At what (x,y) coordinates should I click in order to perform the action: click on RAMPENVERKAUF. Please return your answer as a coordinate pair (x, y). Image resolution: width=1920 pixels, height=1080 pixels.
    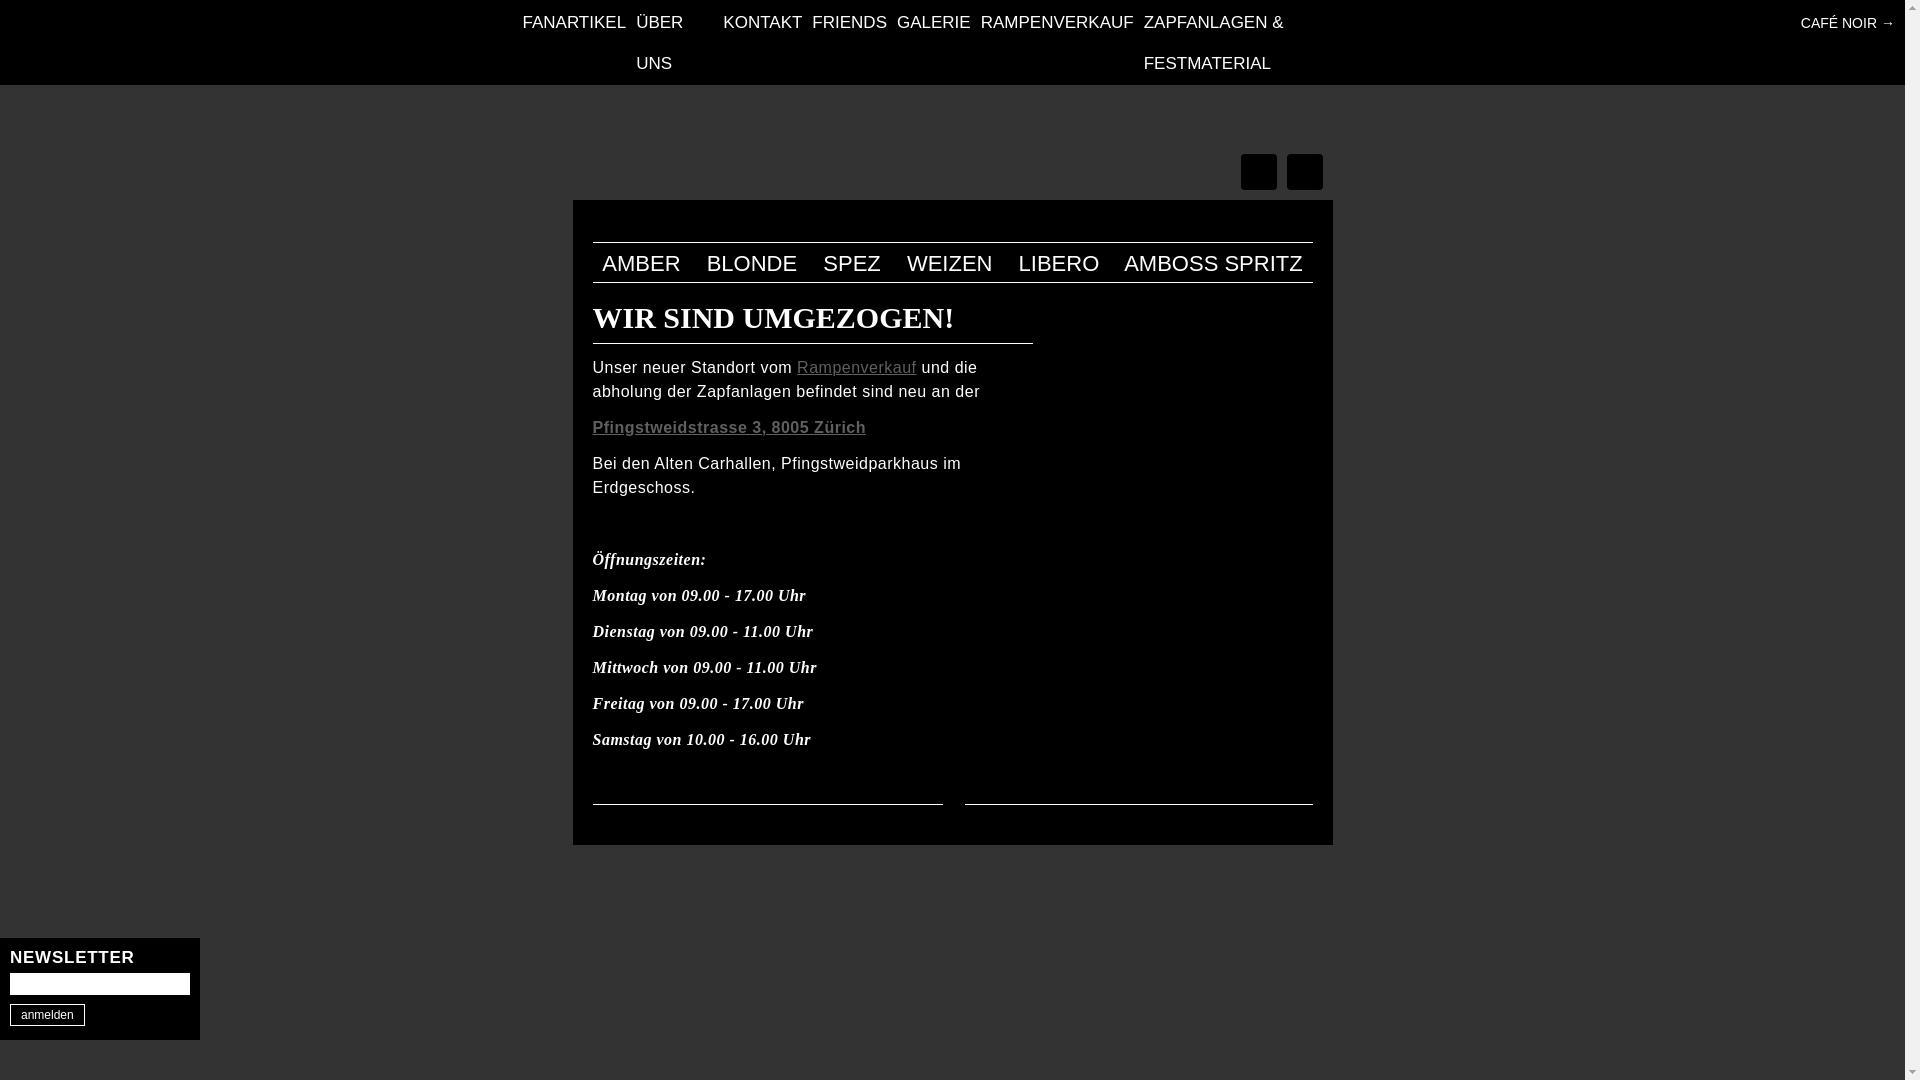
    Looking at the image, I should click on (1058, 22).